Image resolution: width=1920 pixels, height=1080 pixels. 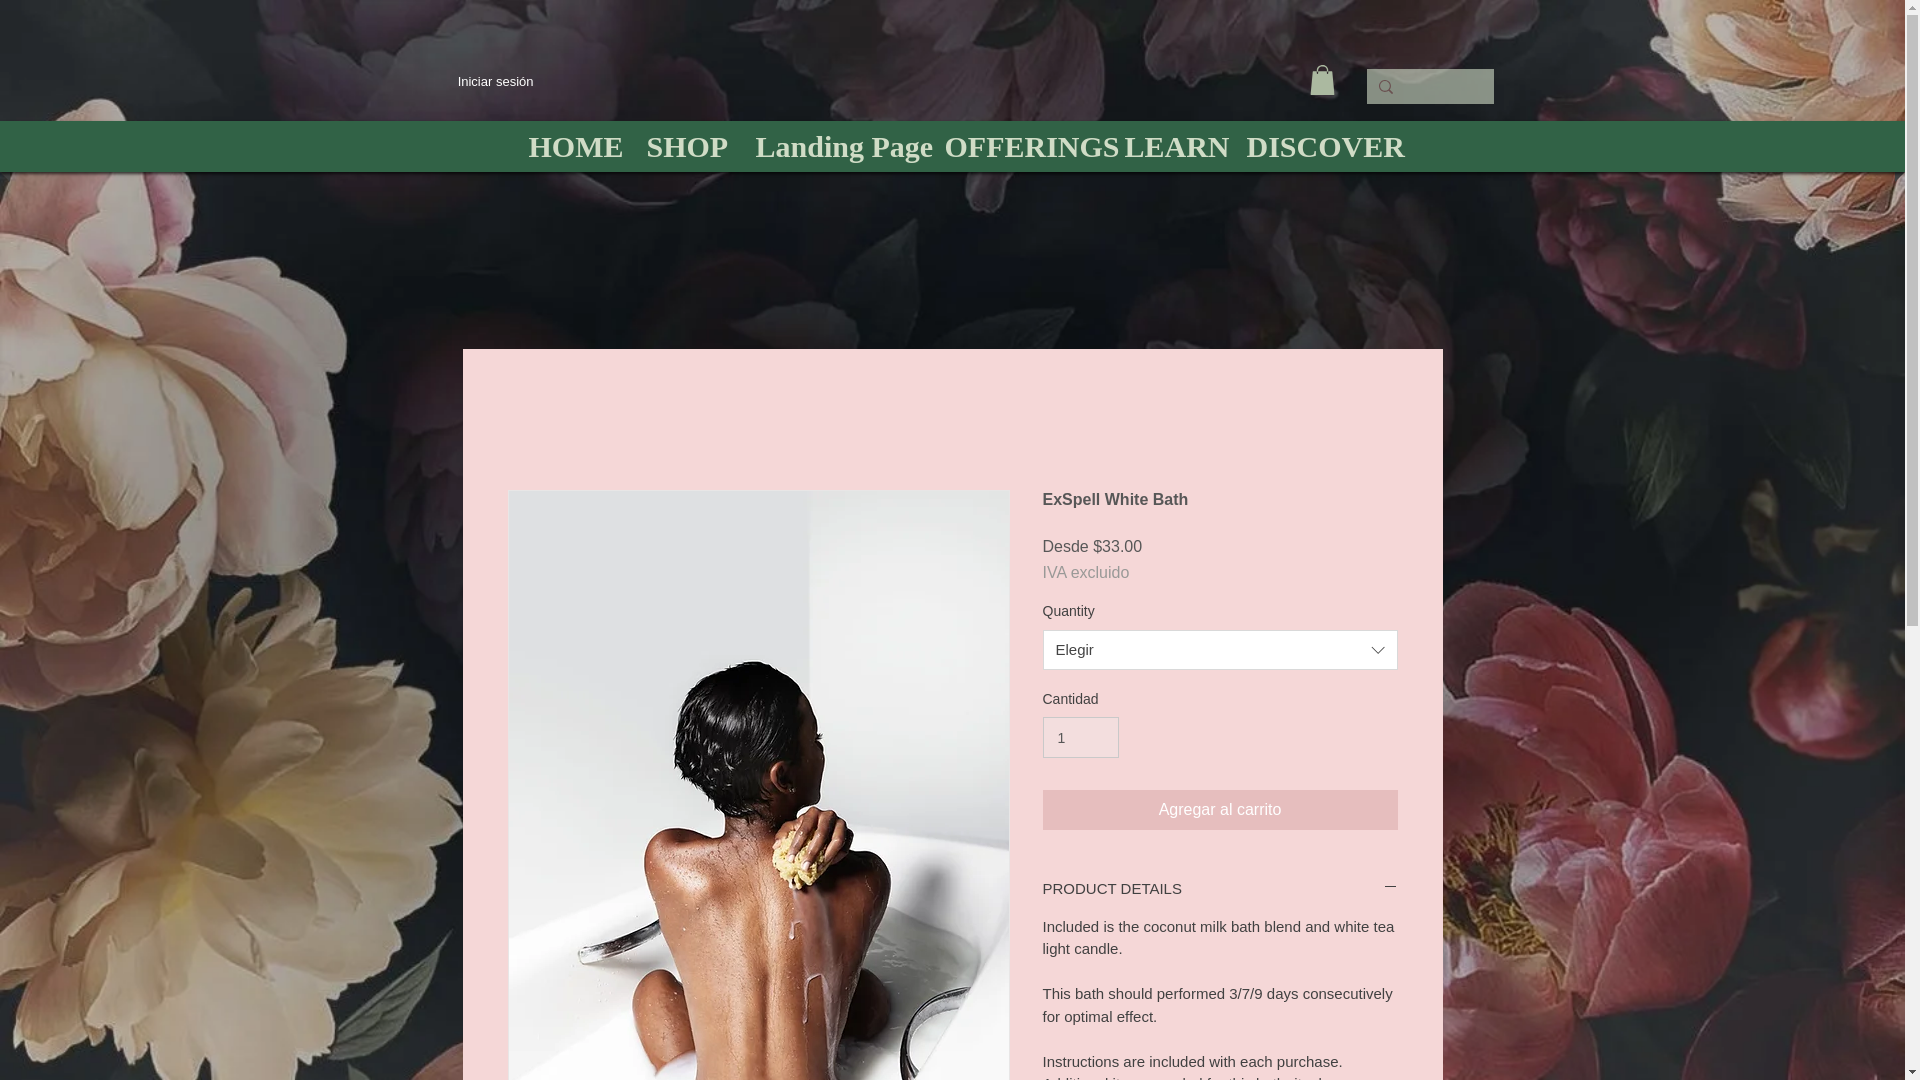 I want to click on 1, so click(x=1080, y=738).